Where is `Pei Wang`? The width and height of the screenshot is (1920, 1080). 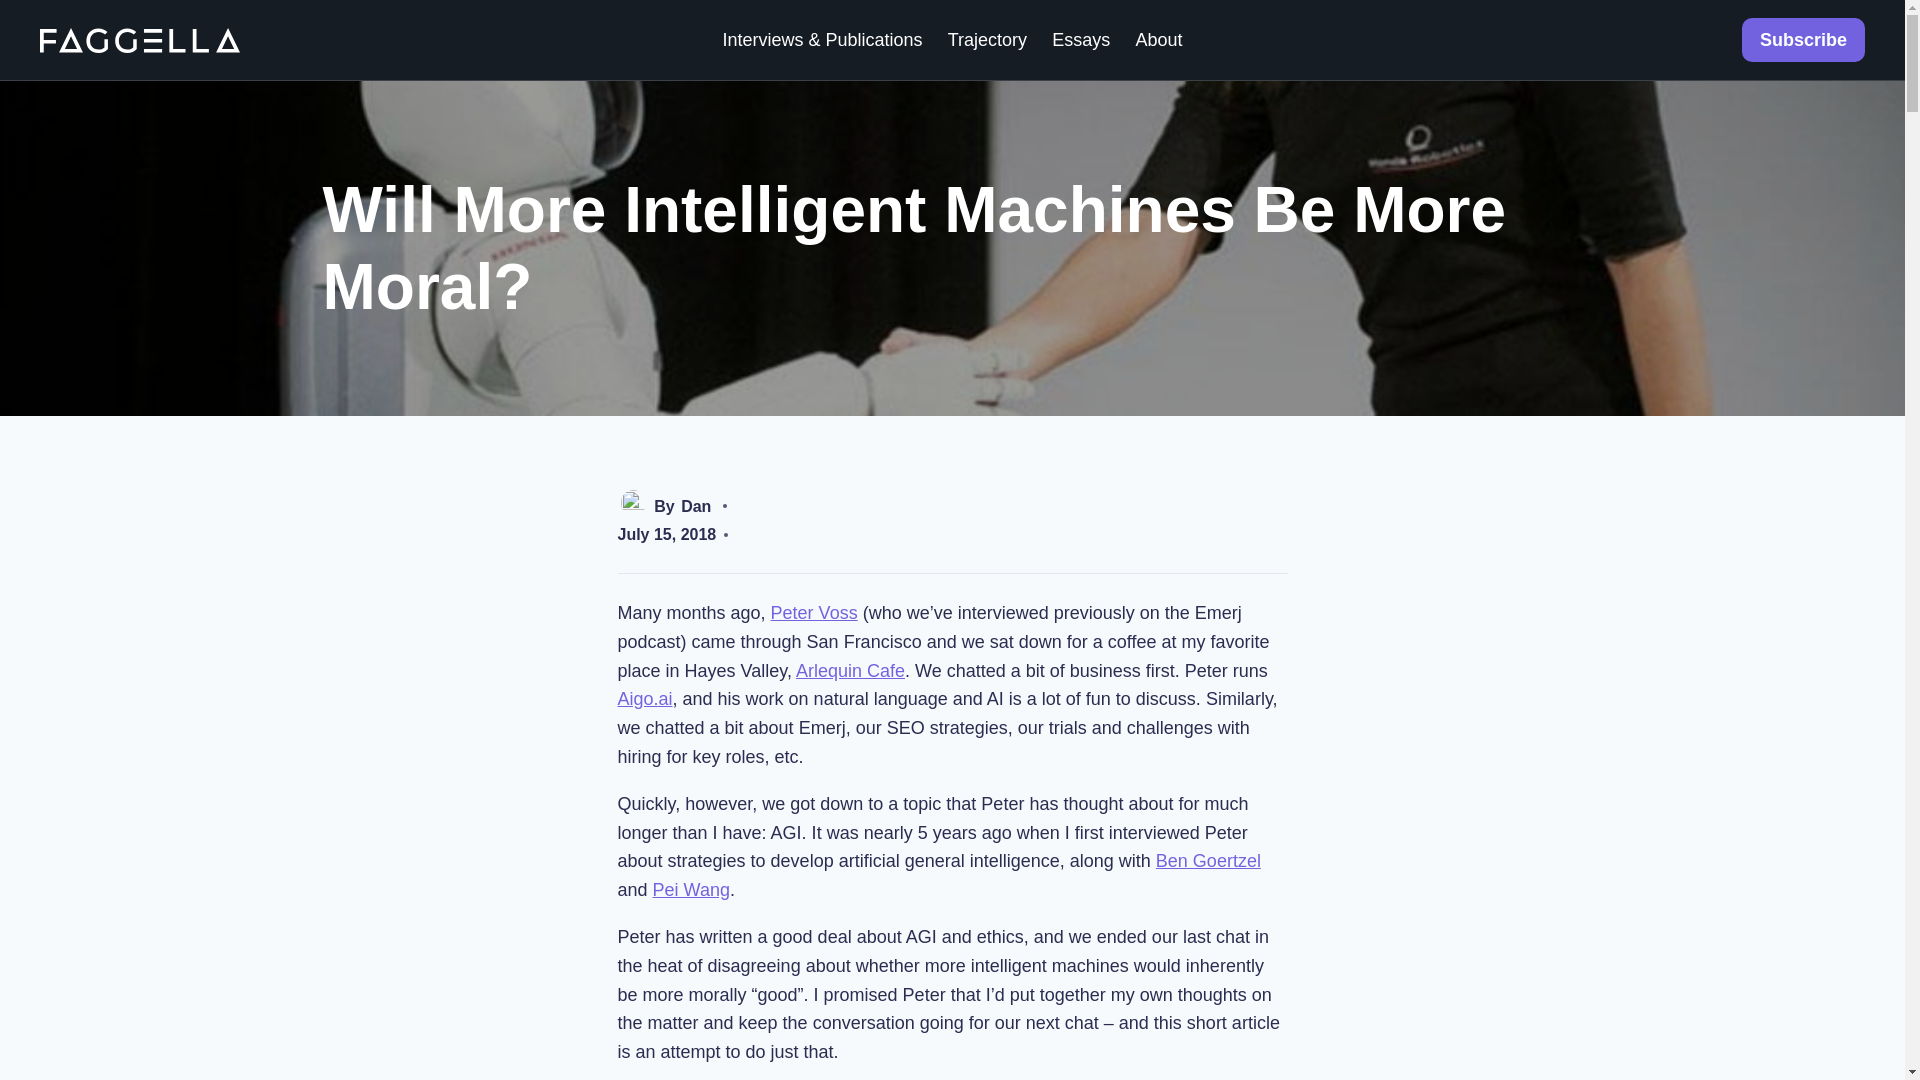 Pei Wang is located at coordinates (690, 890).